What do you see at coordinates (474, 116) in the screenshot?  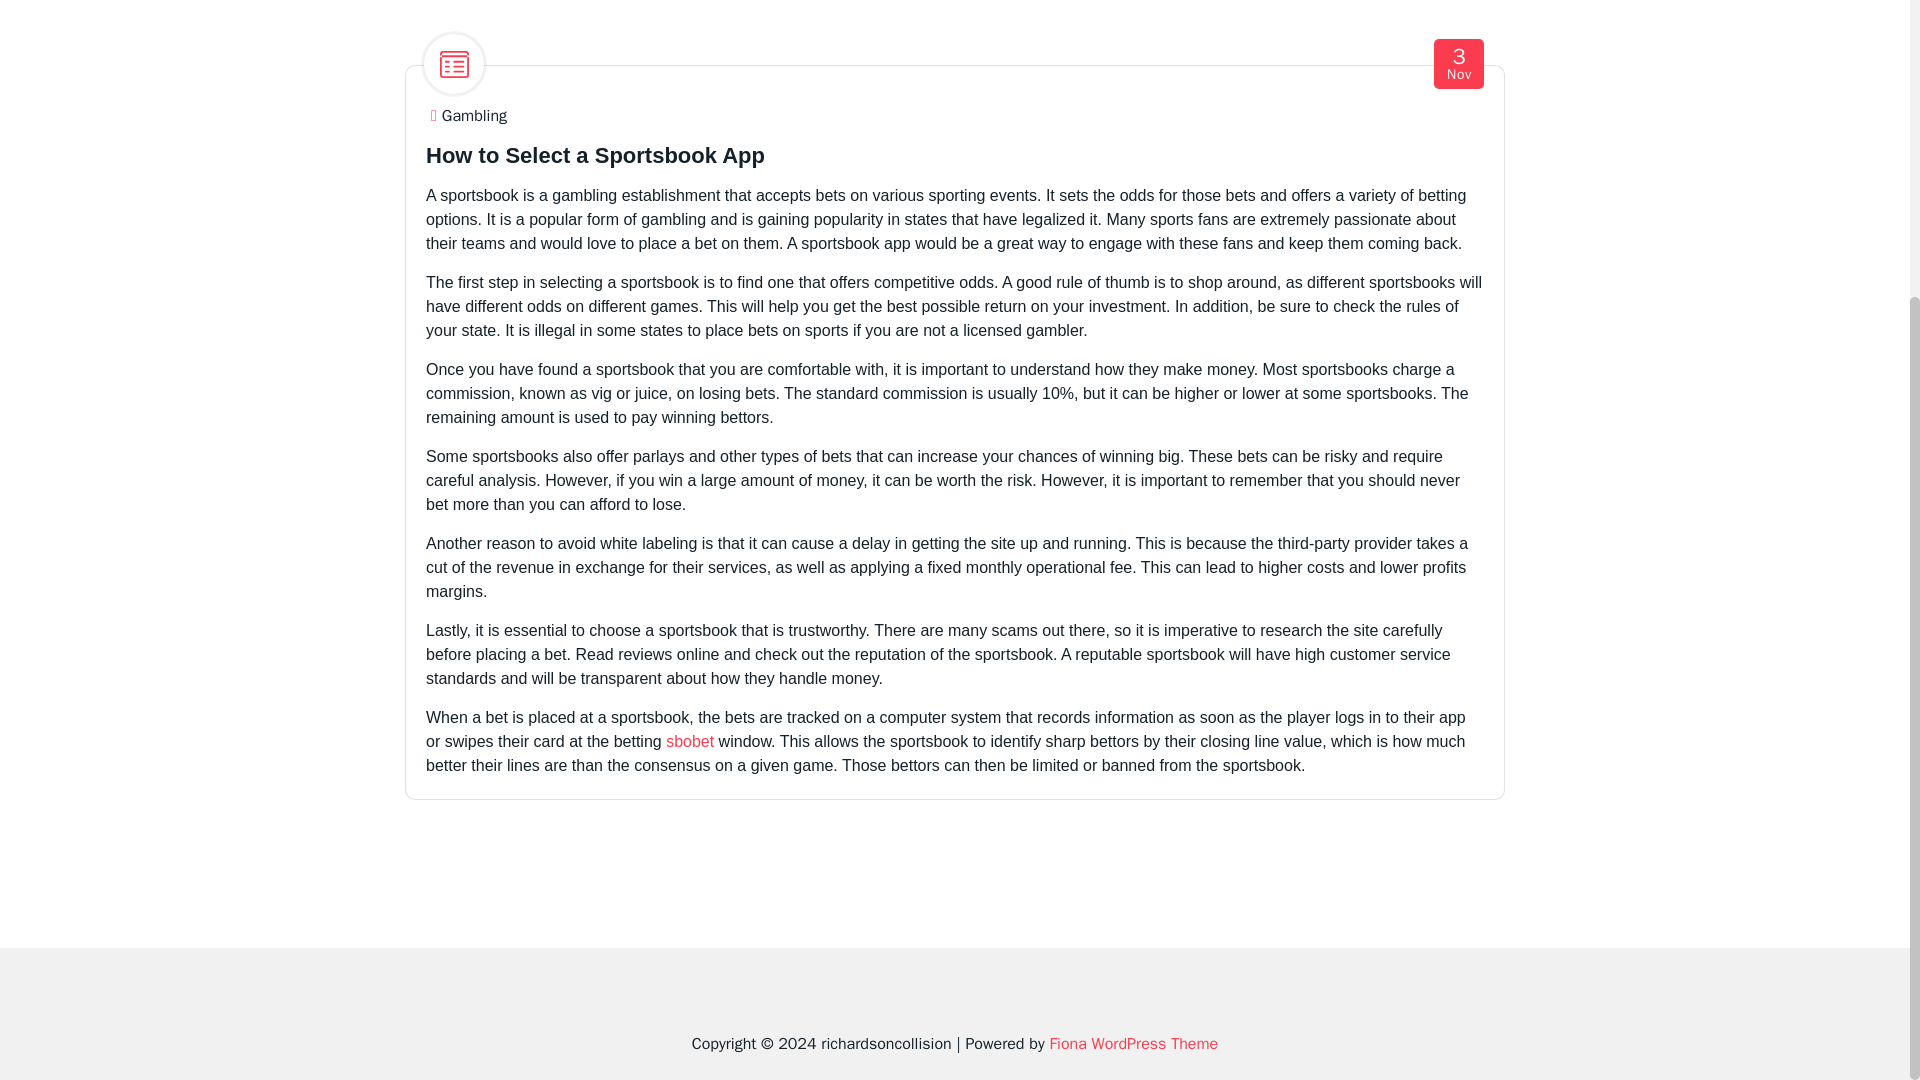 I see `Fiona WordPress Theme` at bounding box center [474, 116].